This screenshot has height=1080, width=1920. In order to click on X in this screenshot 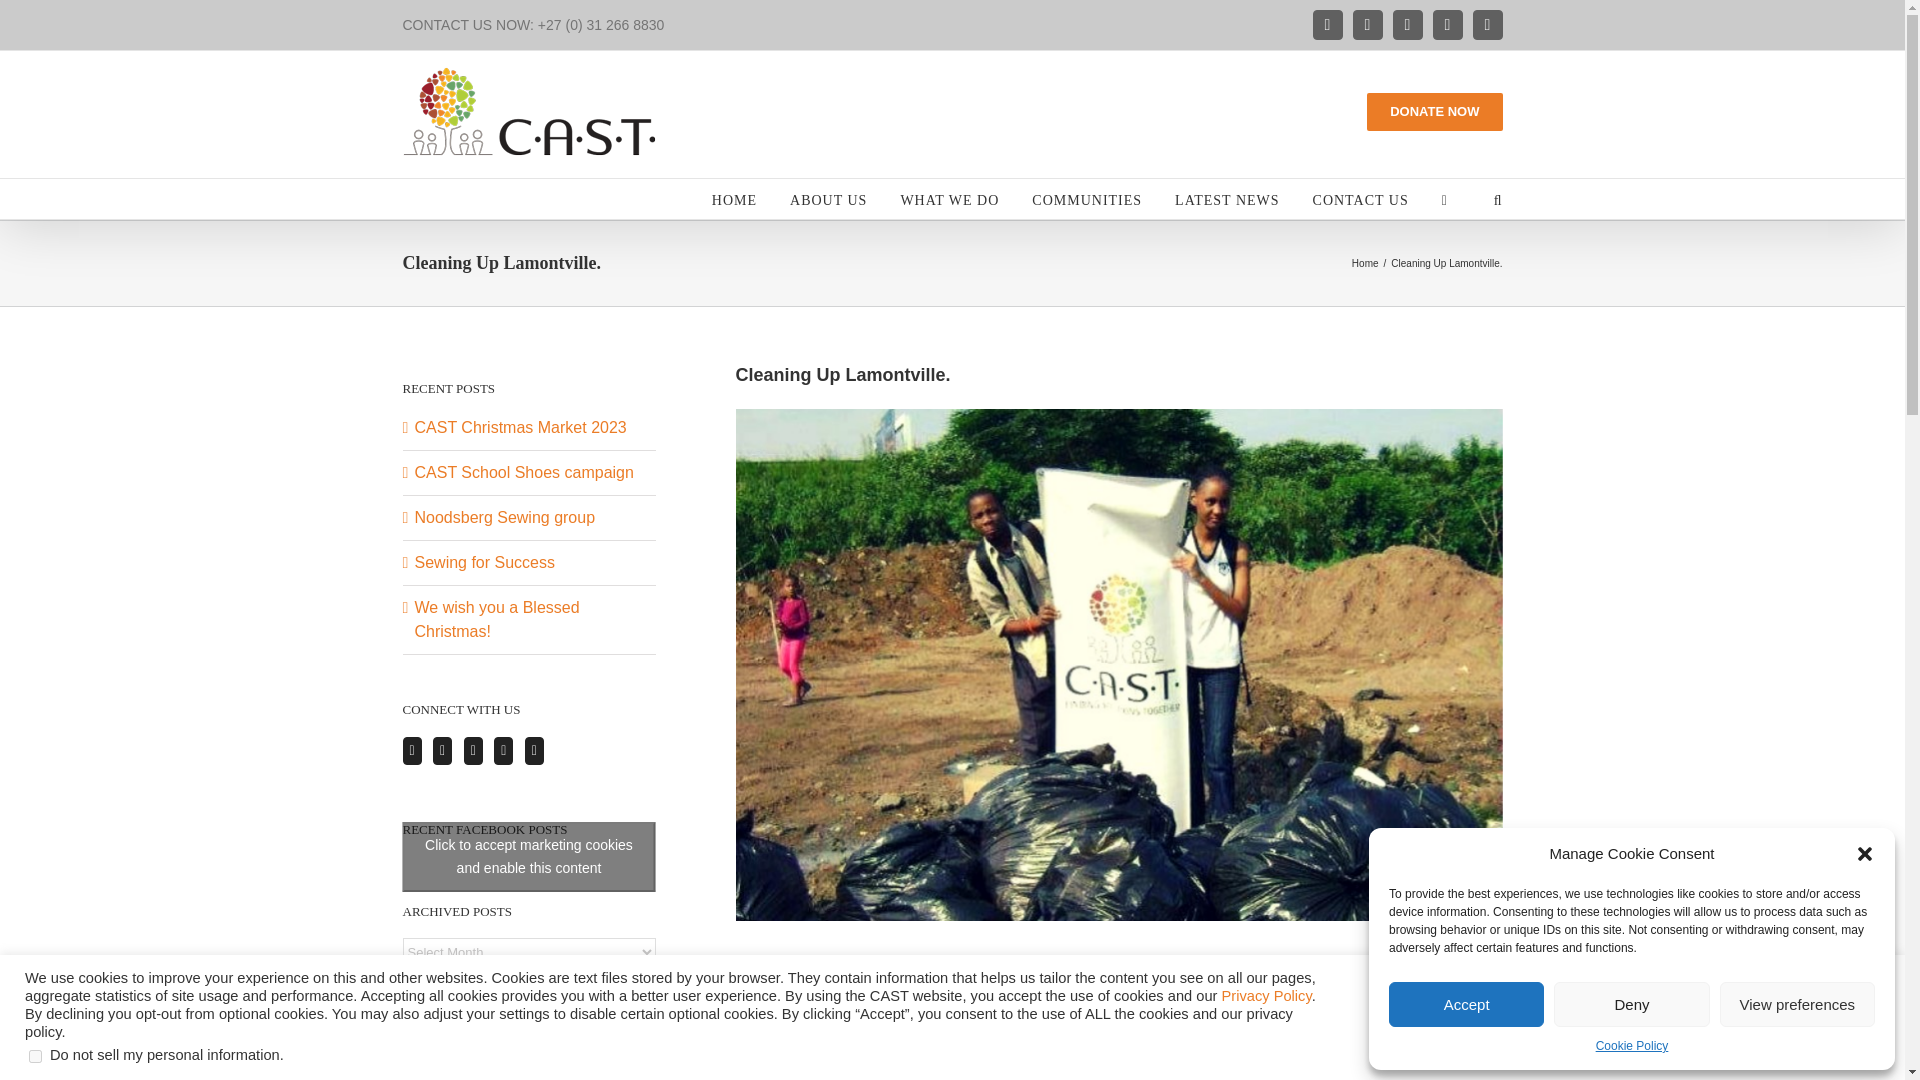, I will do `click(1366, 24)`.